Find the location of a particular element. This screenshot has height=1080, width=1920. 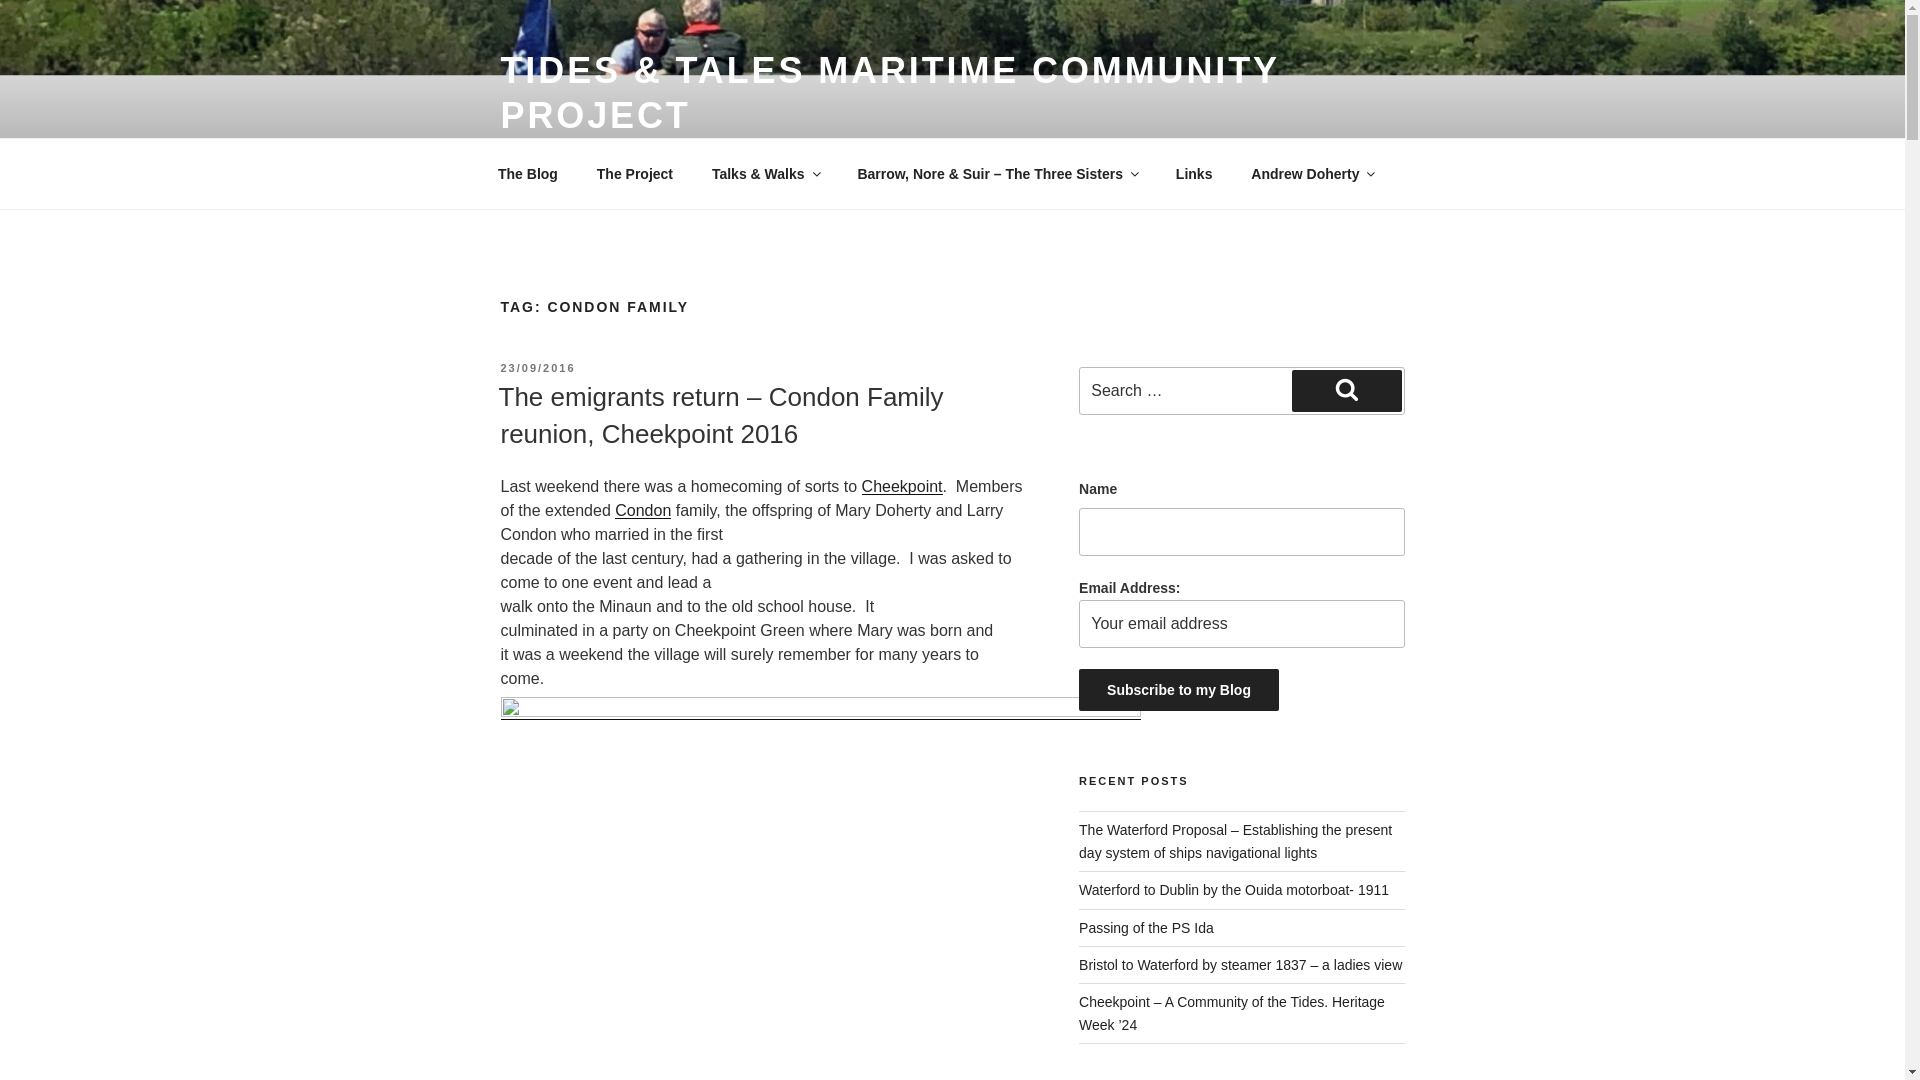

Andrew Doherty is located at coordinates (1312, 174).